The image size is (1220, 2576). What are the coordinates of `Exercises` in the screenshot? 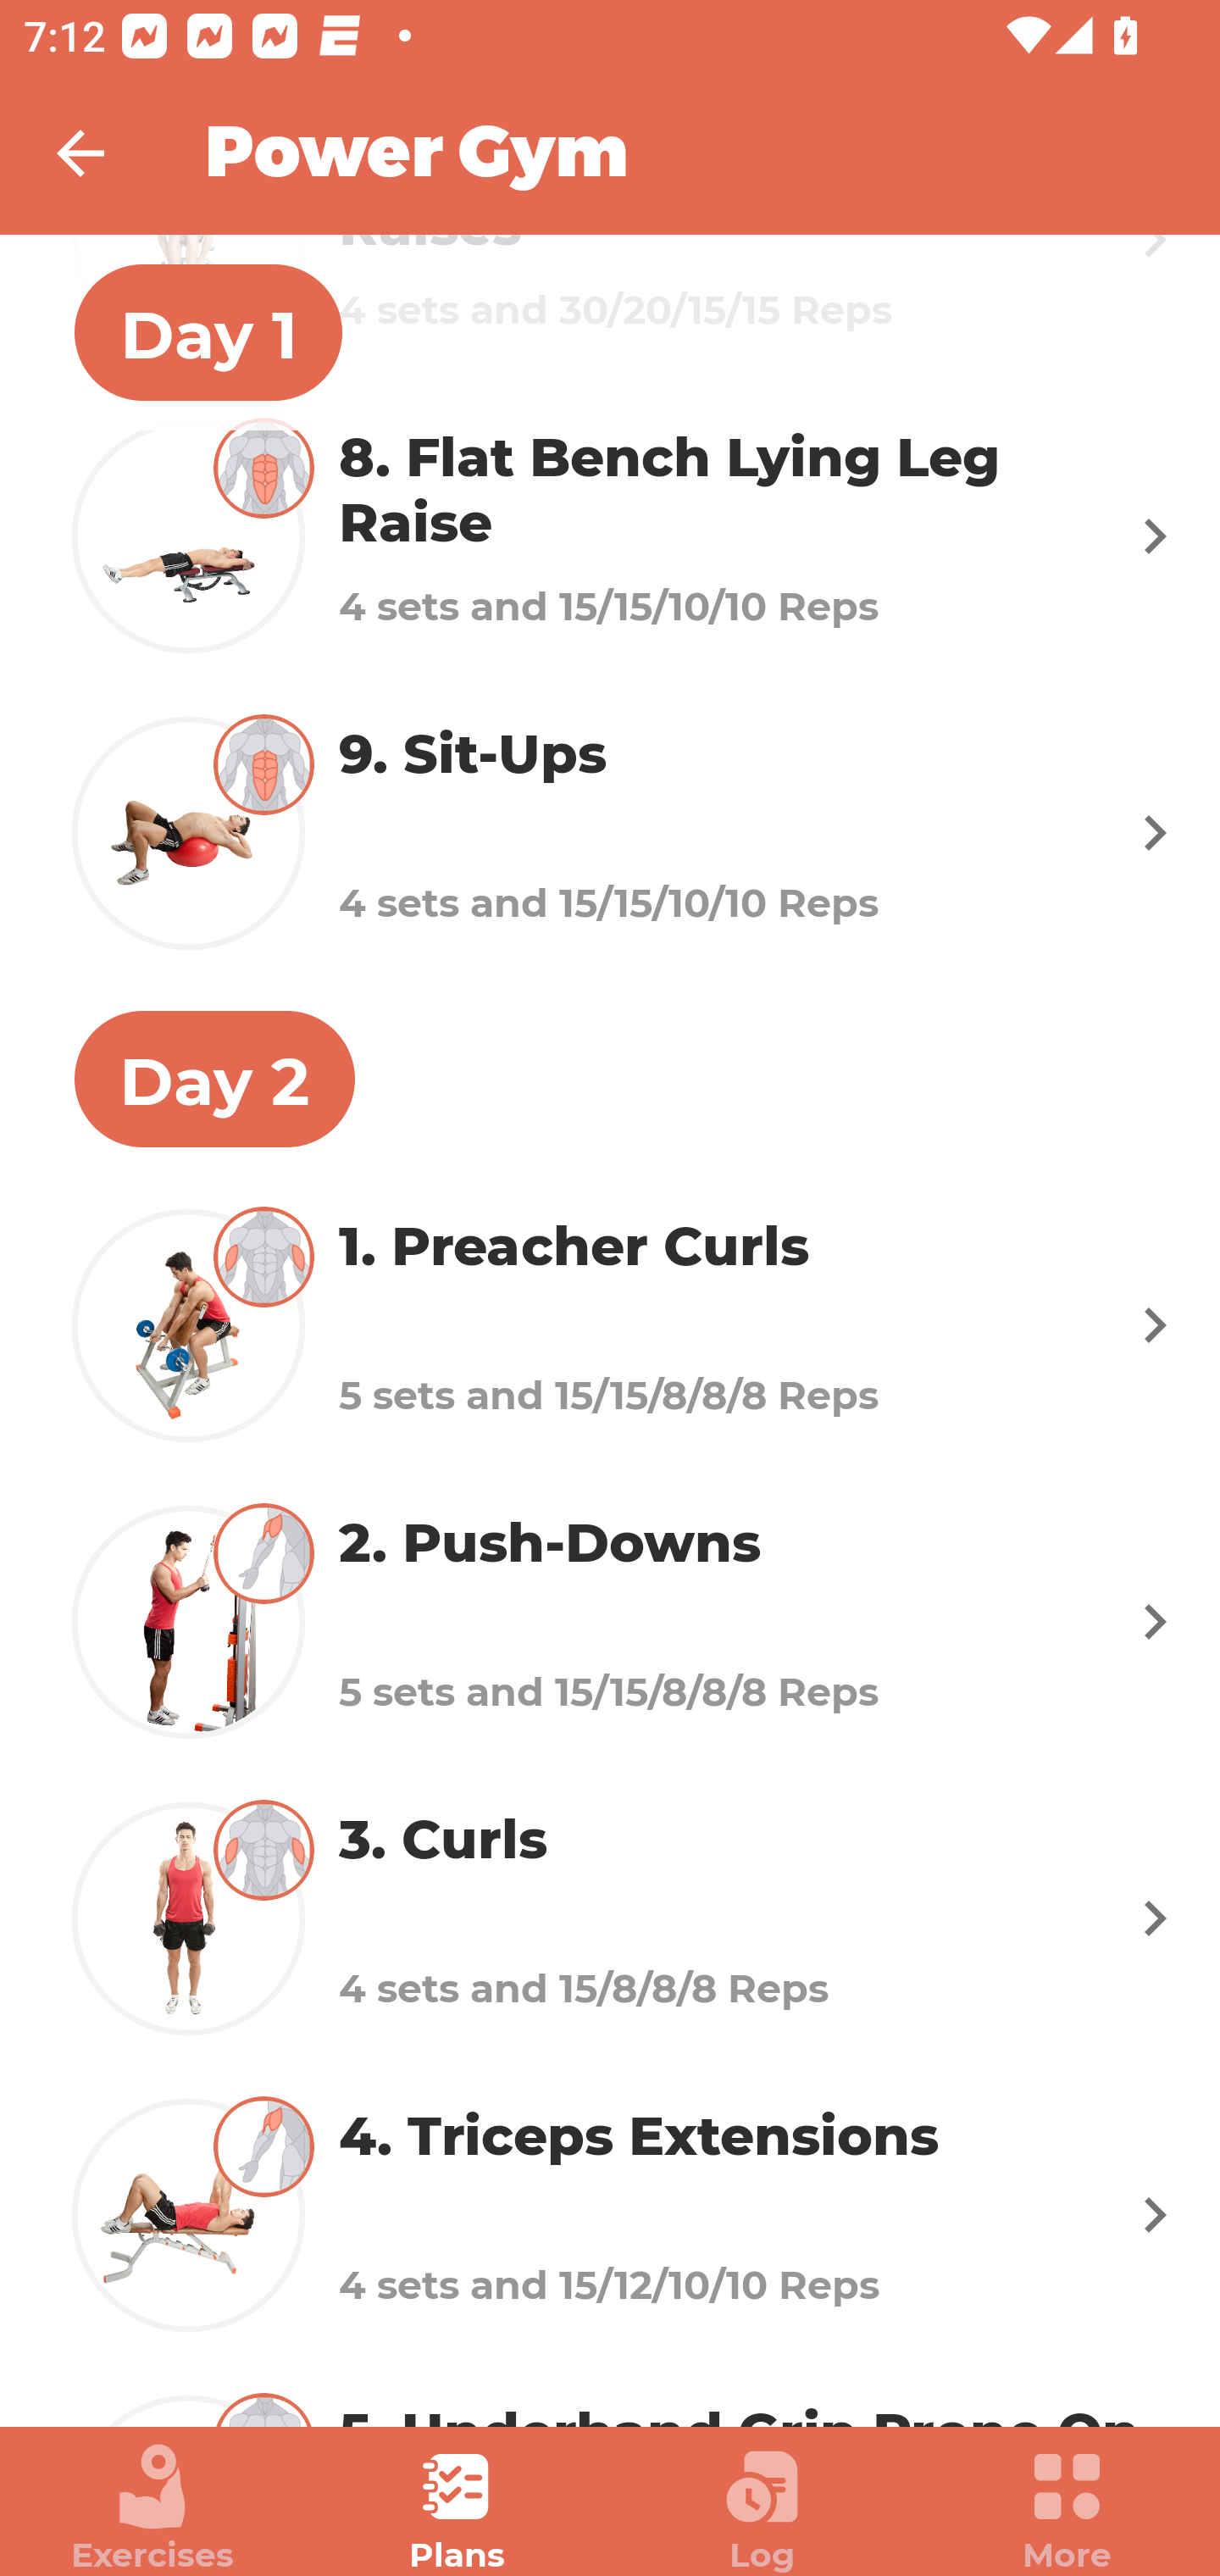 It's located at (152, 2508).